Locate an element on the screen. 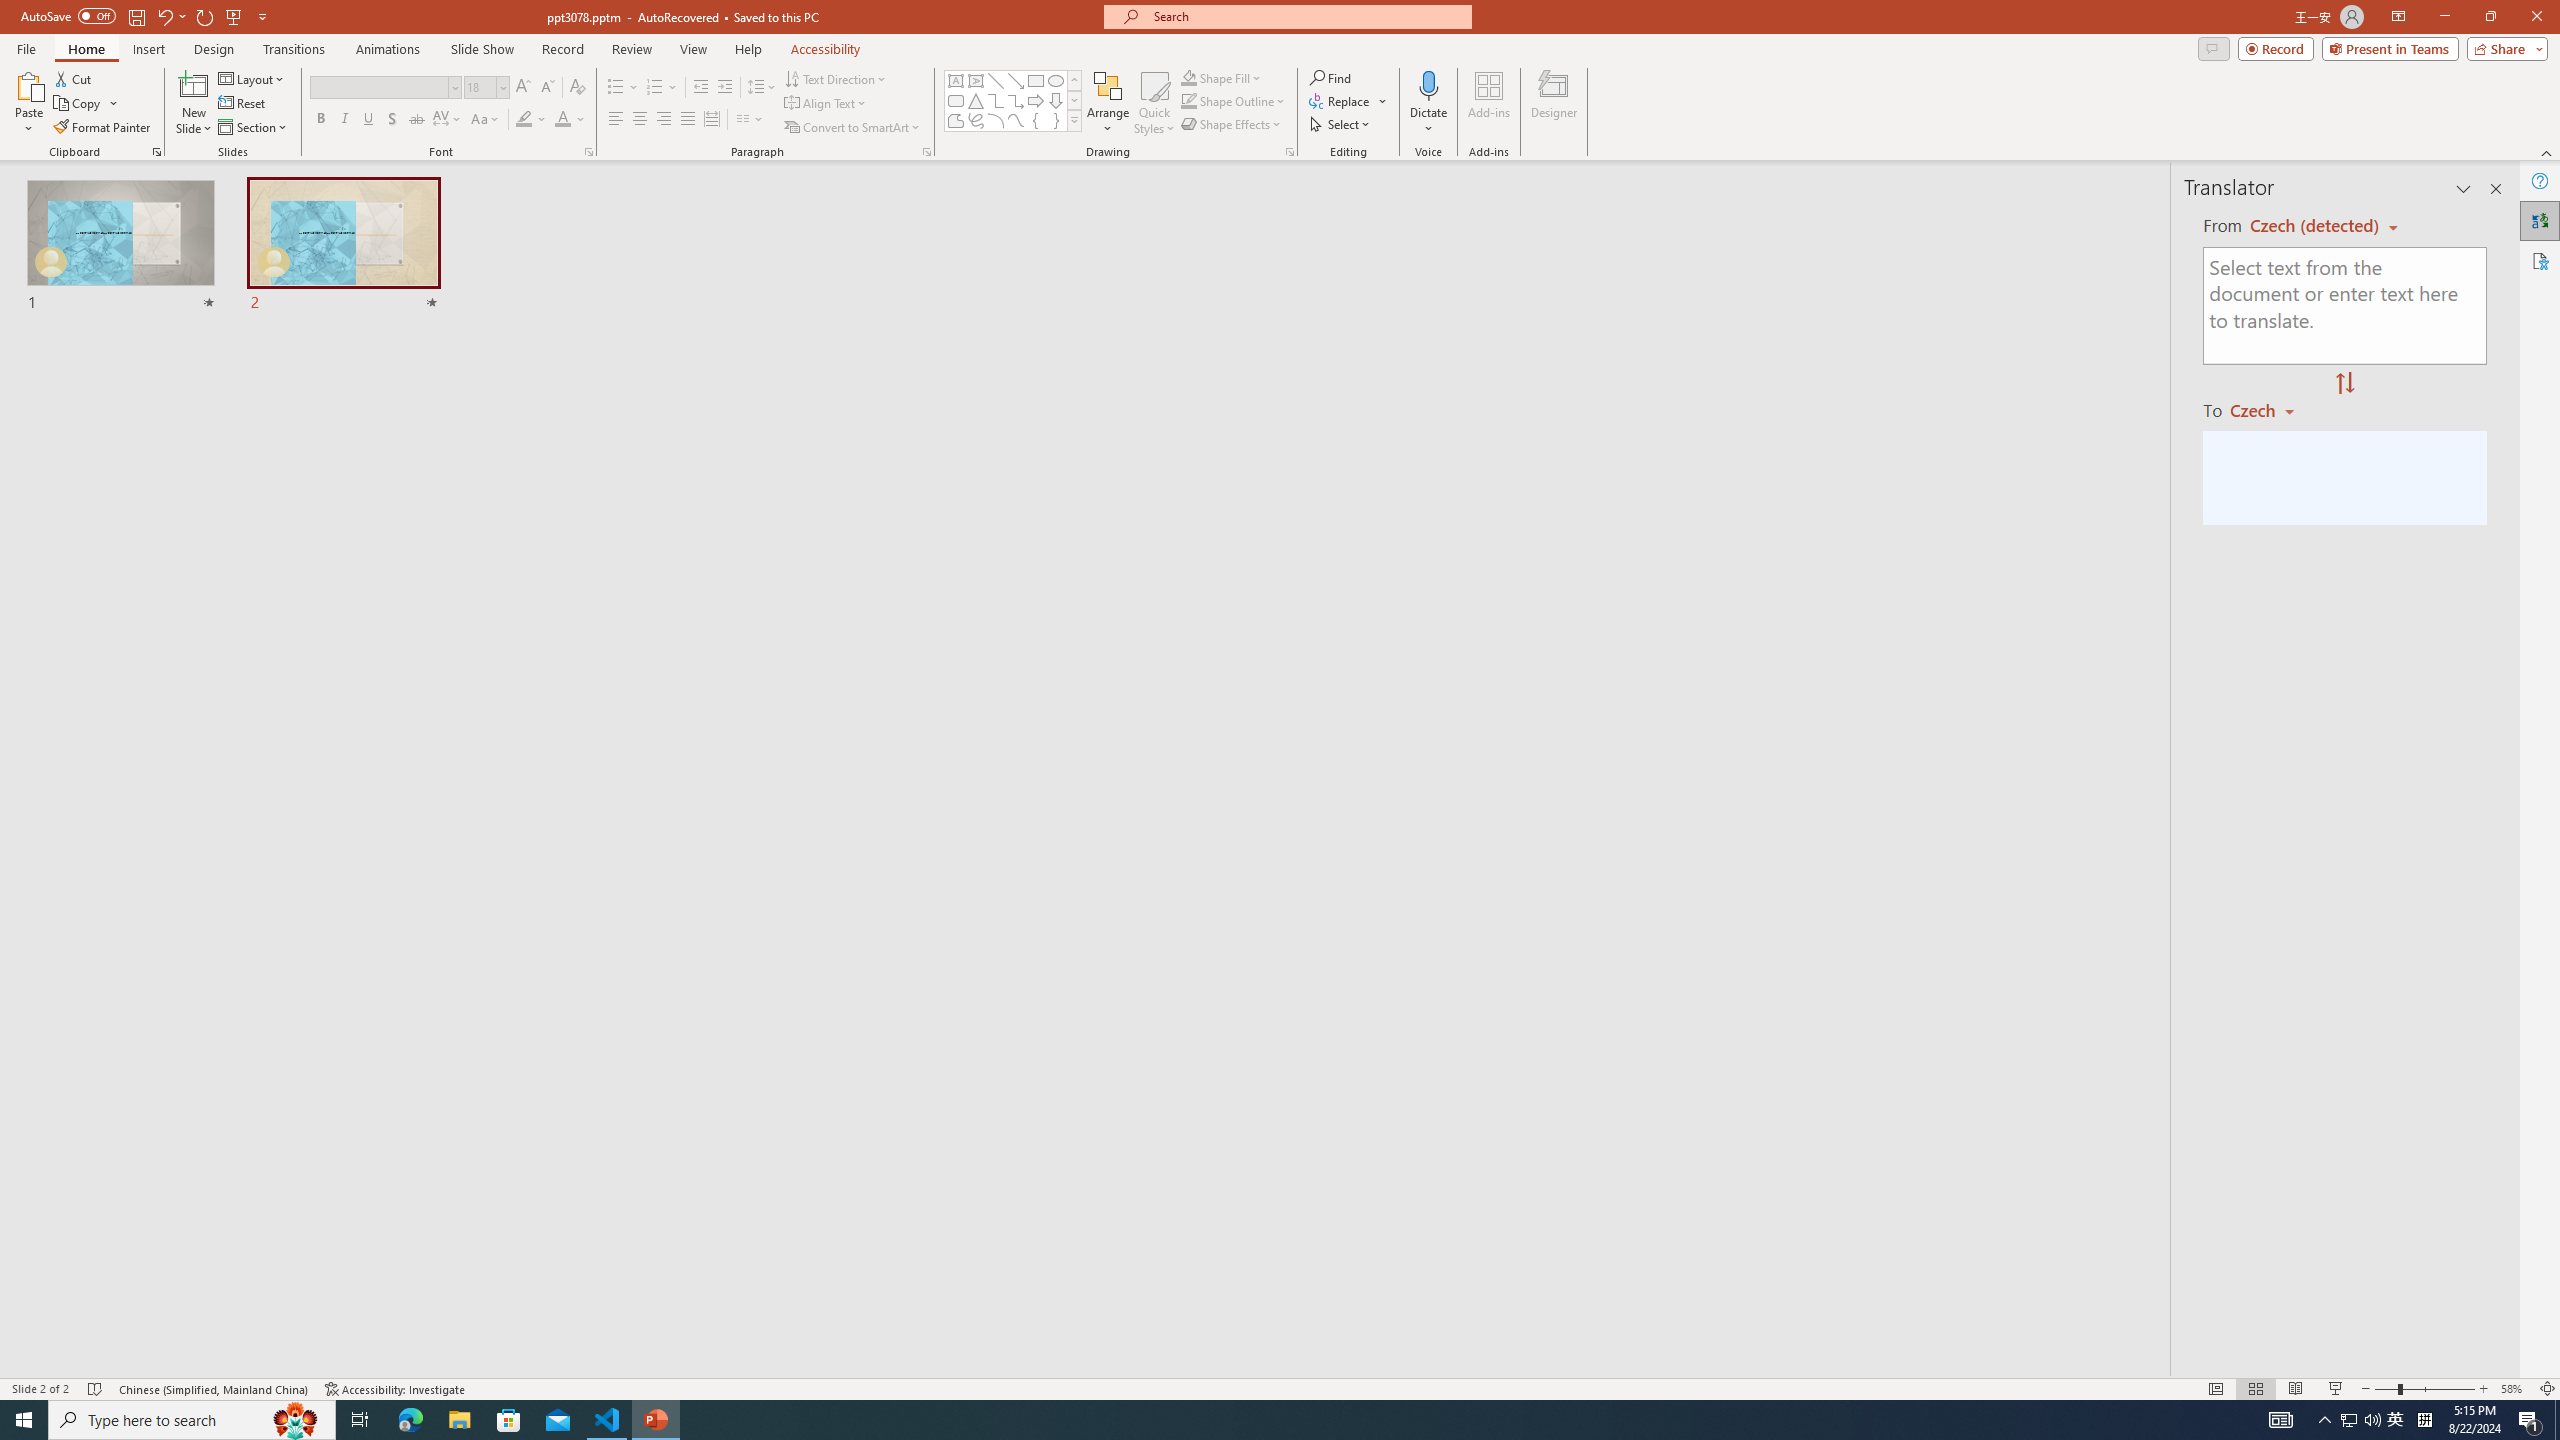 This screenshot has width=2560, height=1440. Increase Font Size is located at coordinates (524, 88).